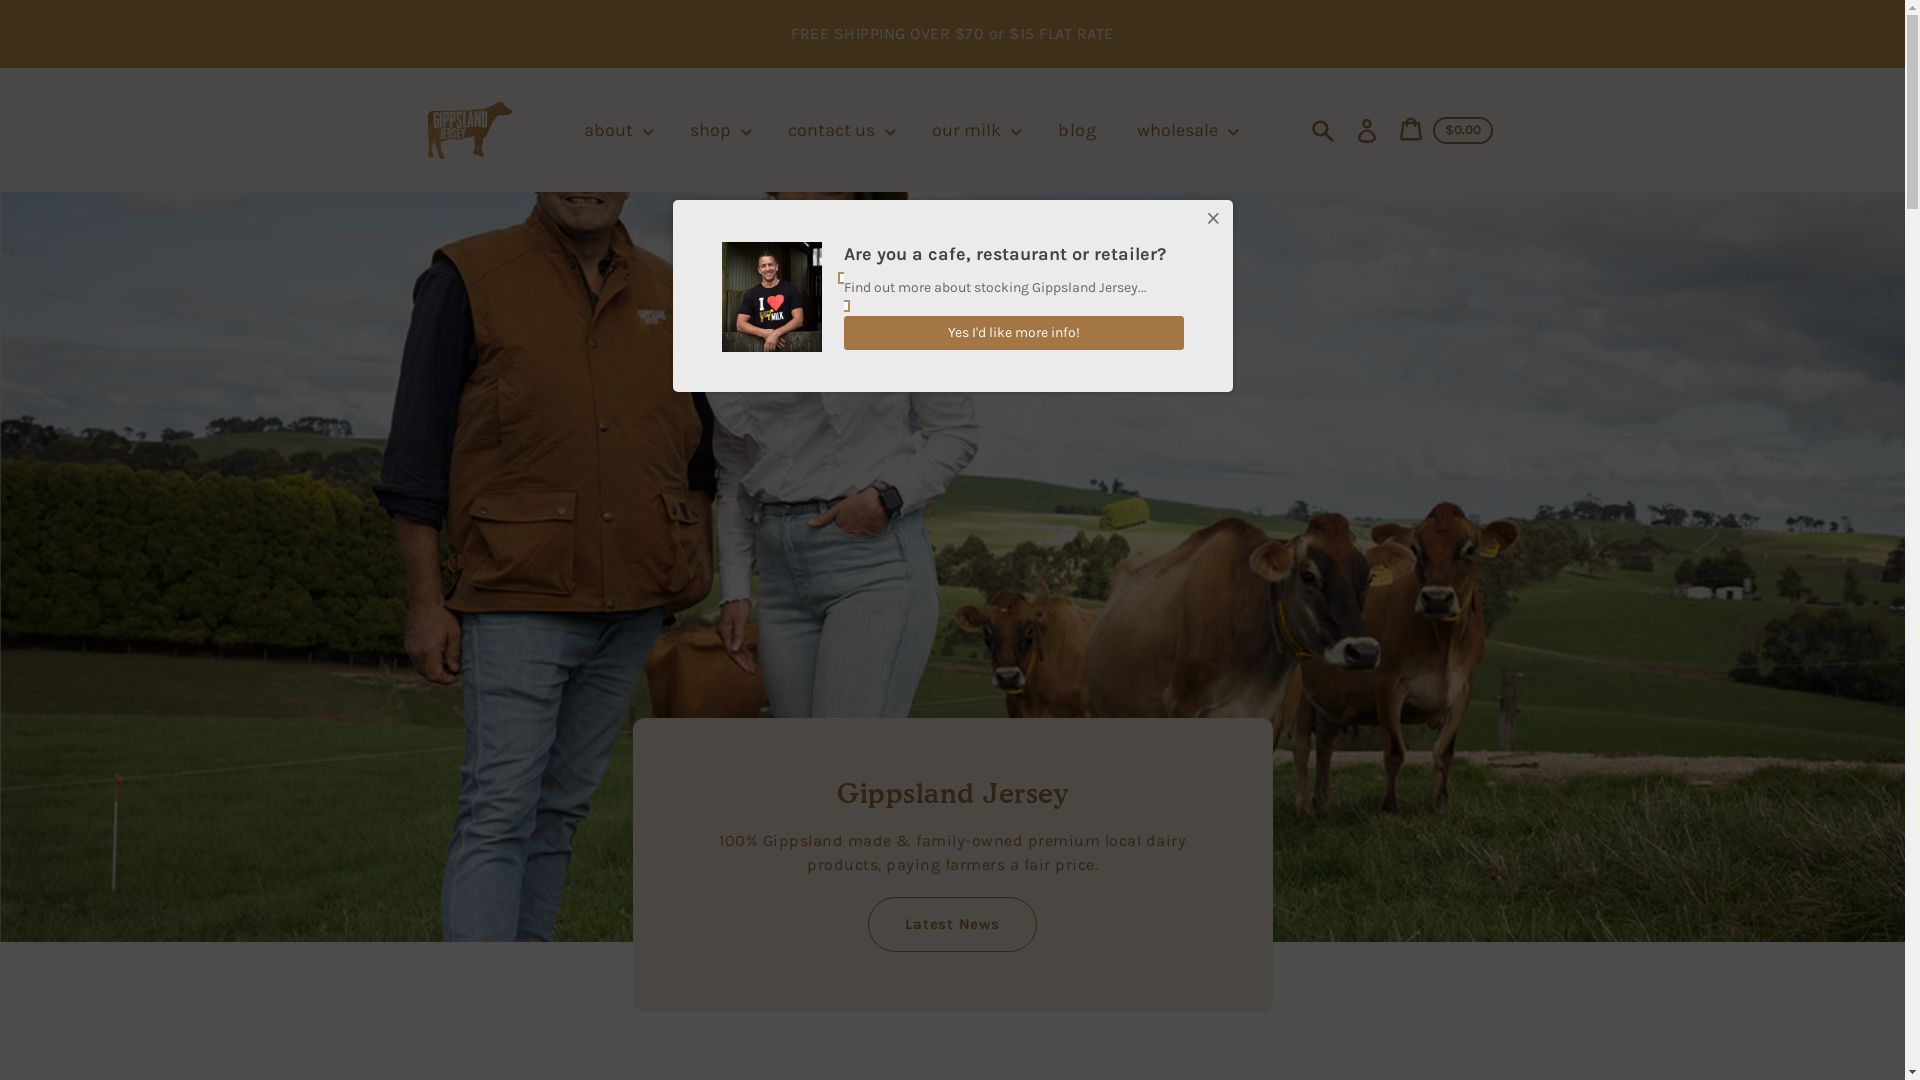  What do you see at coordinates (721, 130) in the screenshot?
I see `shop` at bounding box center [721, 130].